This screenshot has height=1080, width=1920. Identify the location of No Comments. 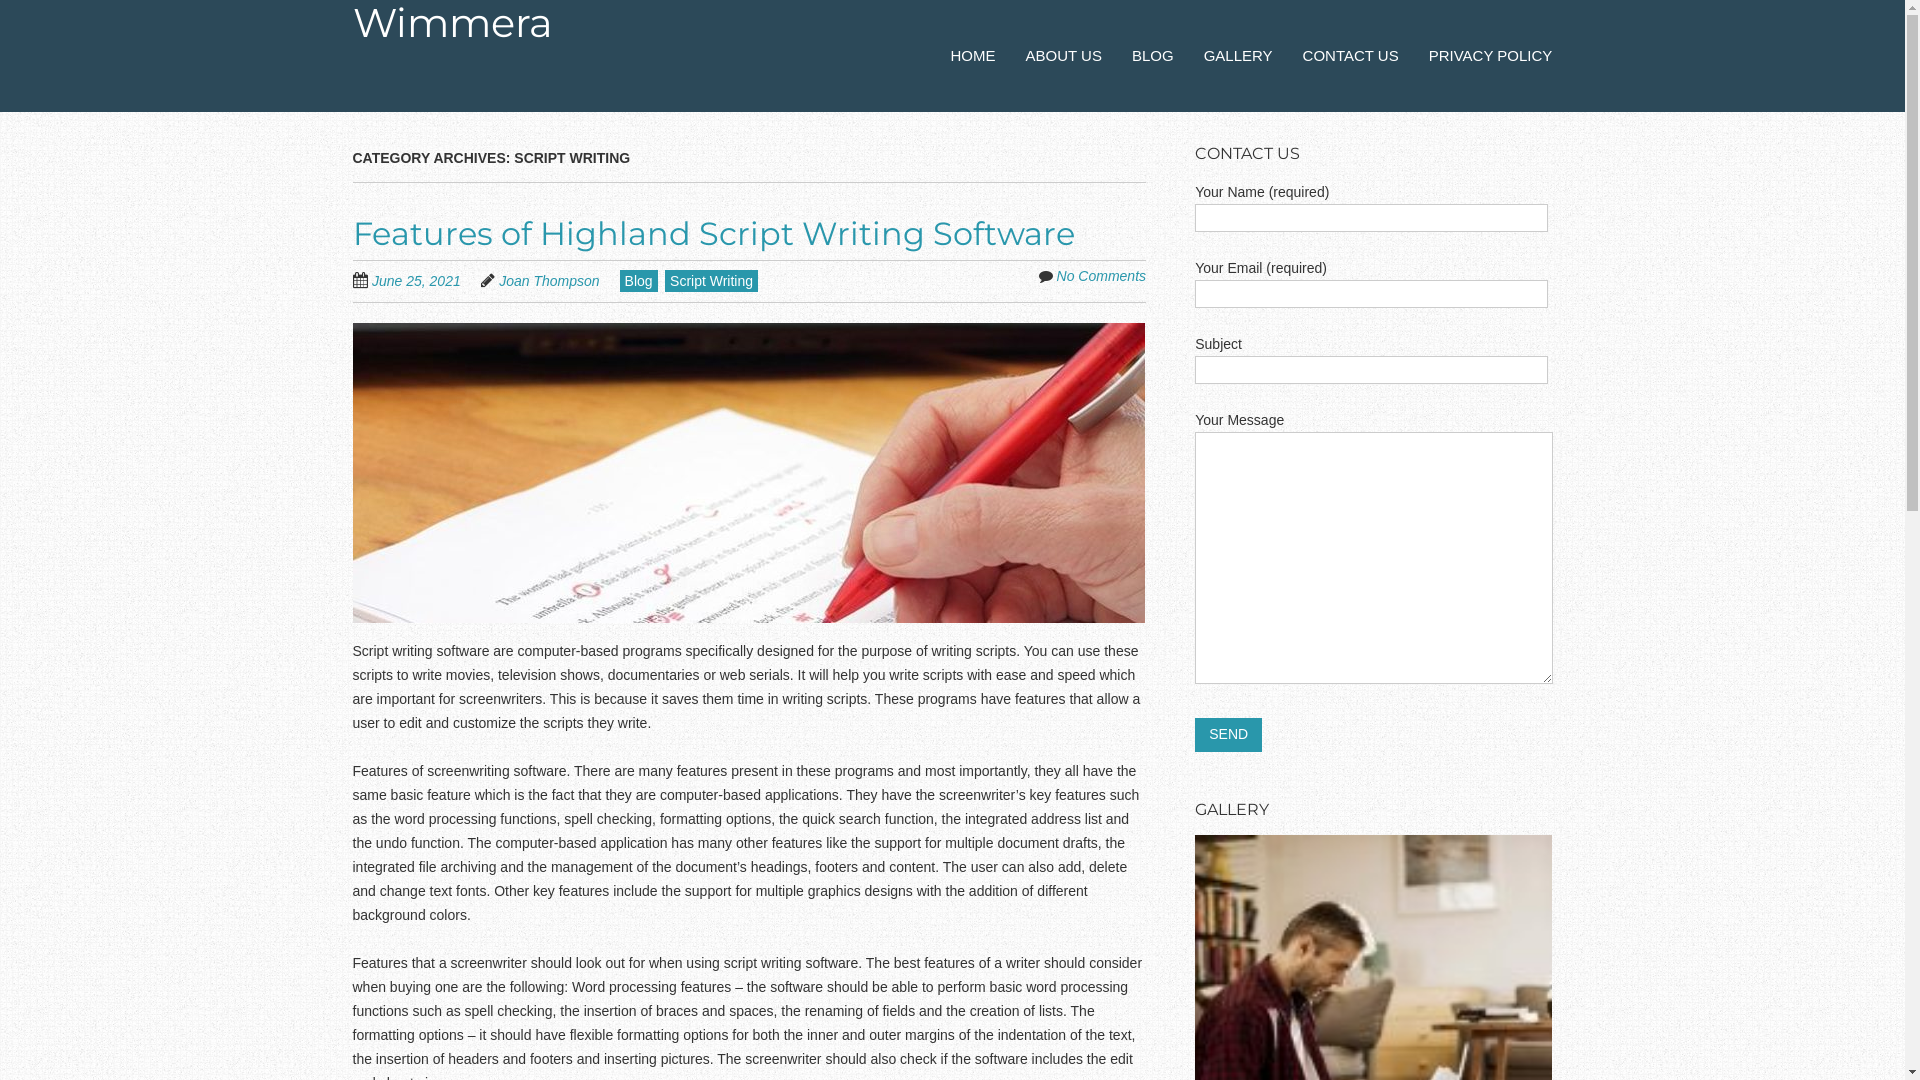
(1102, 276).